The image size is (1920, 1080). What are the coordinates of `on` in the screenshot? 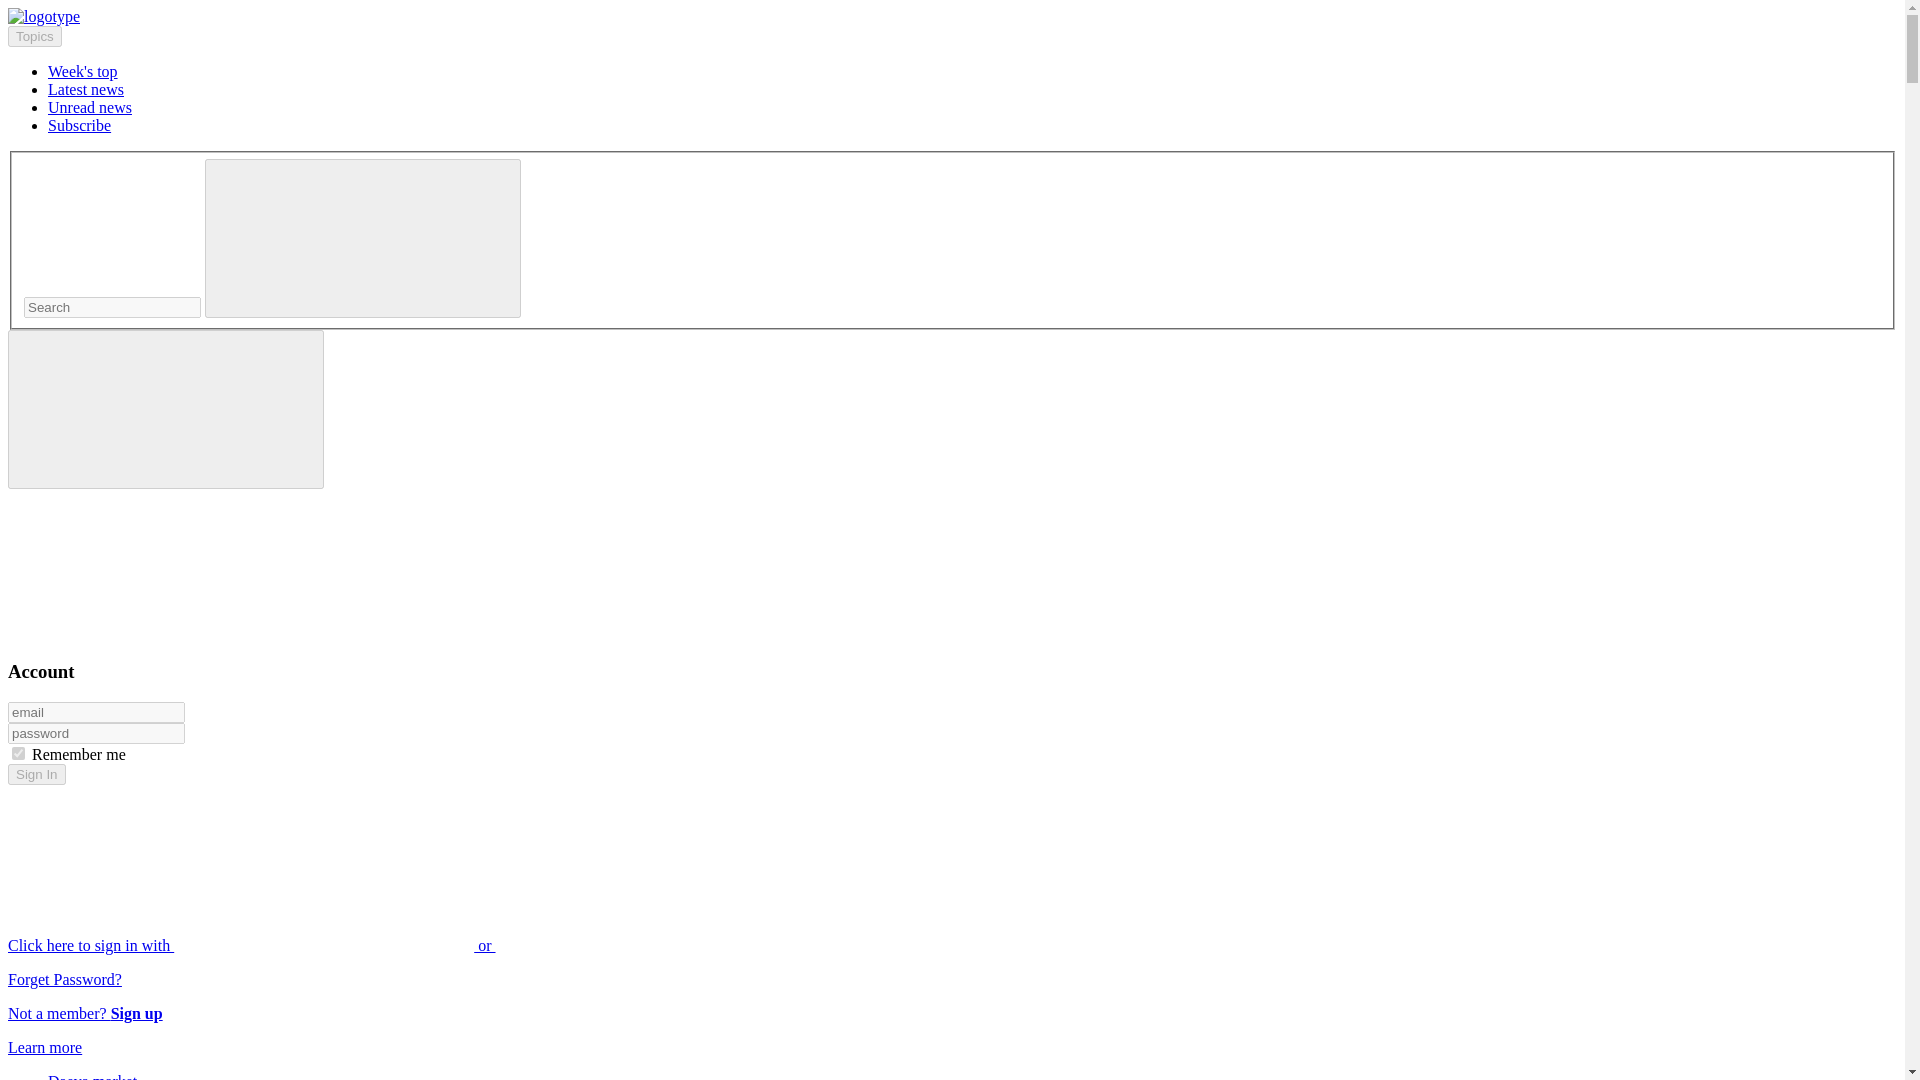 It's located at (18, 754).